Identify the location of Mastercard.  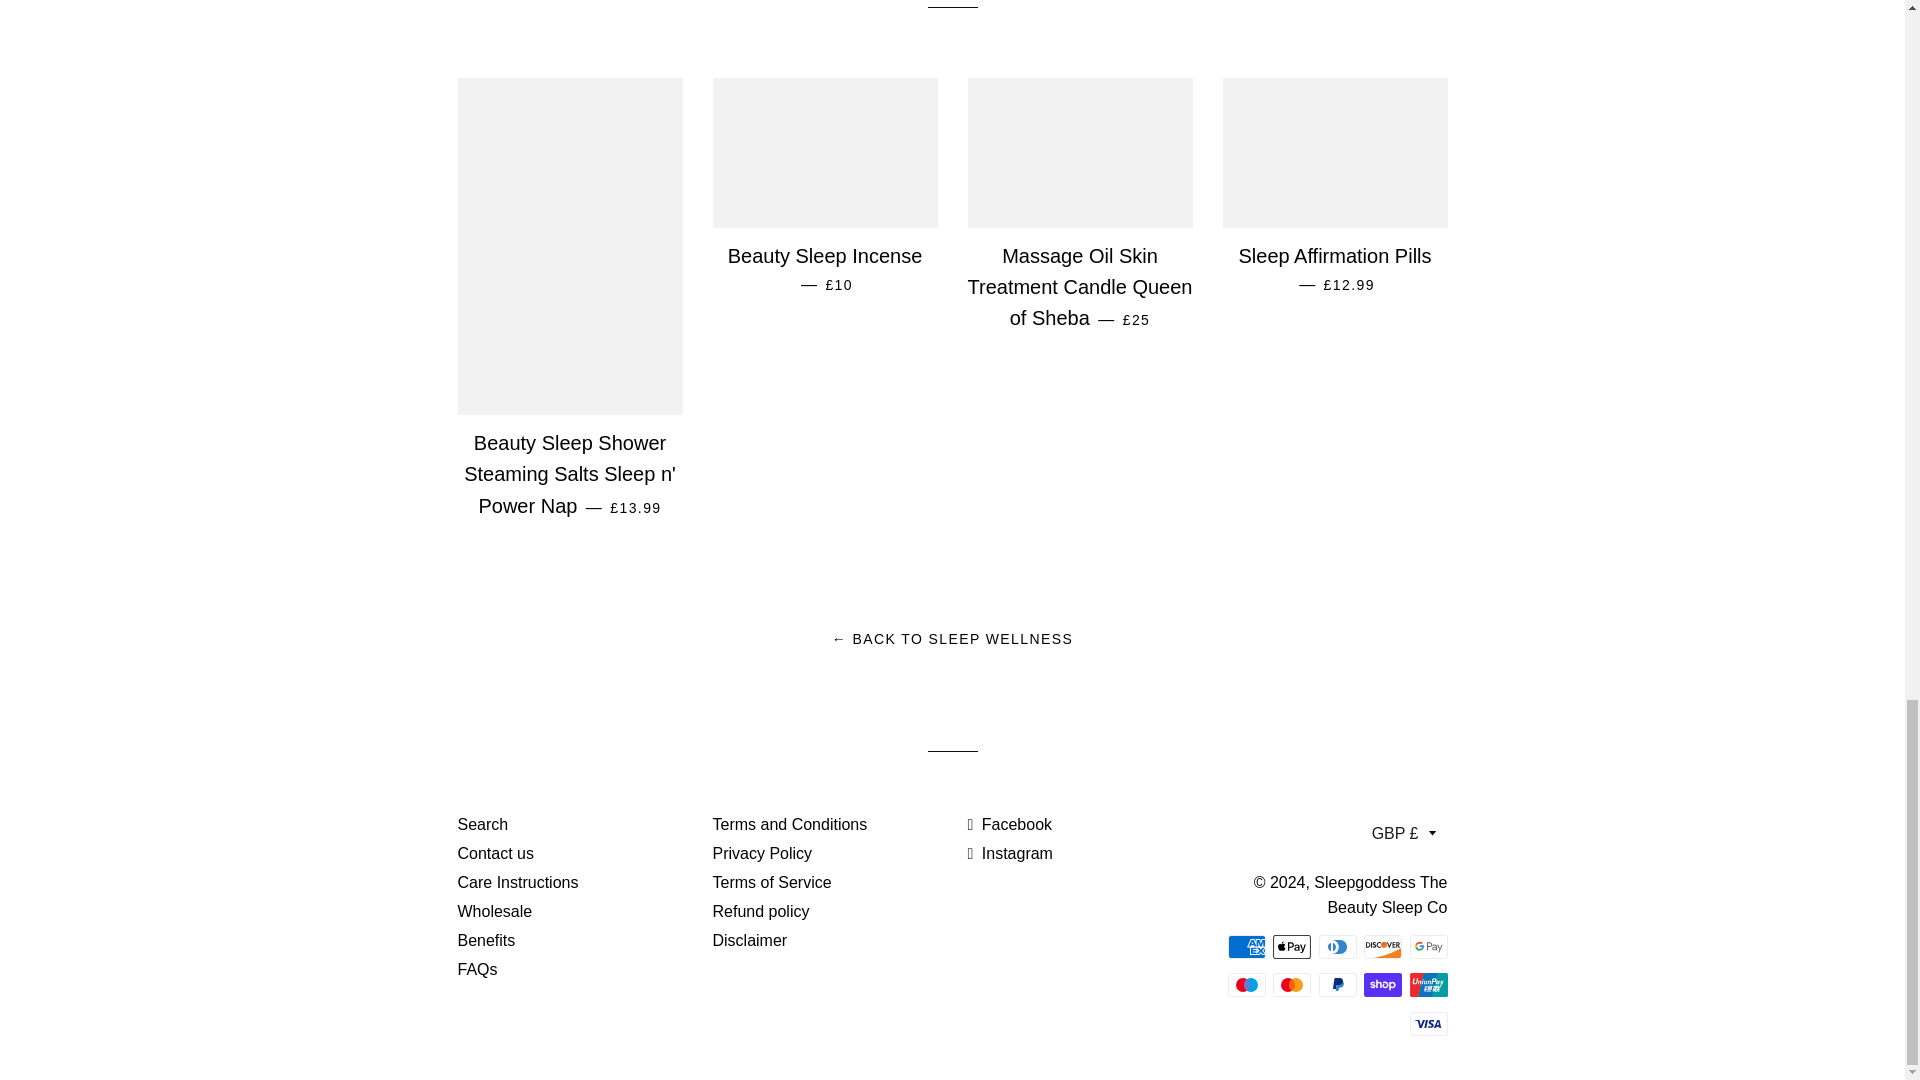
(1292, 984).